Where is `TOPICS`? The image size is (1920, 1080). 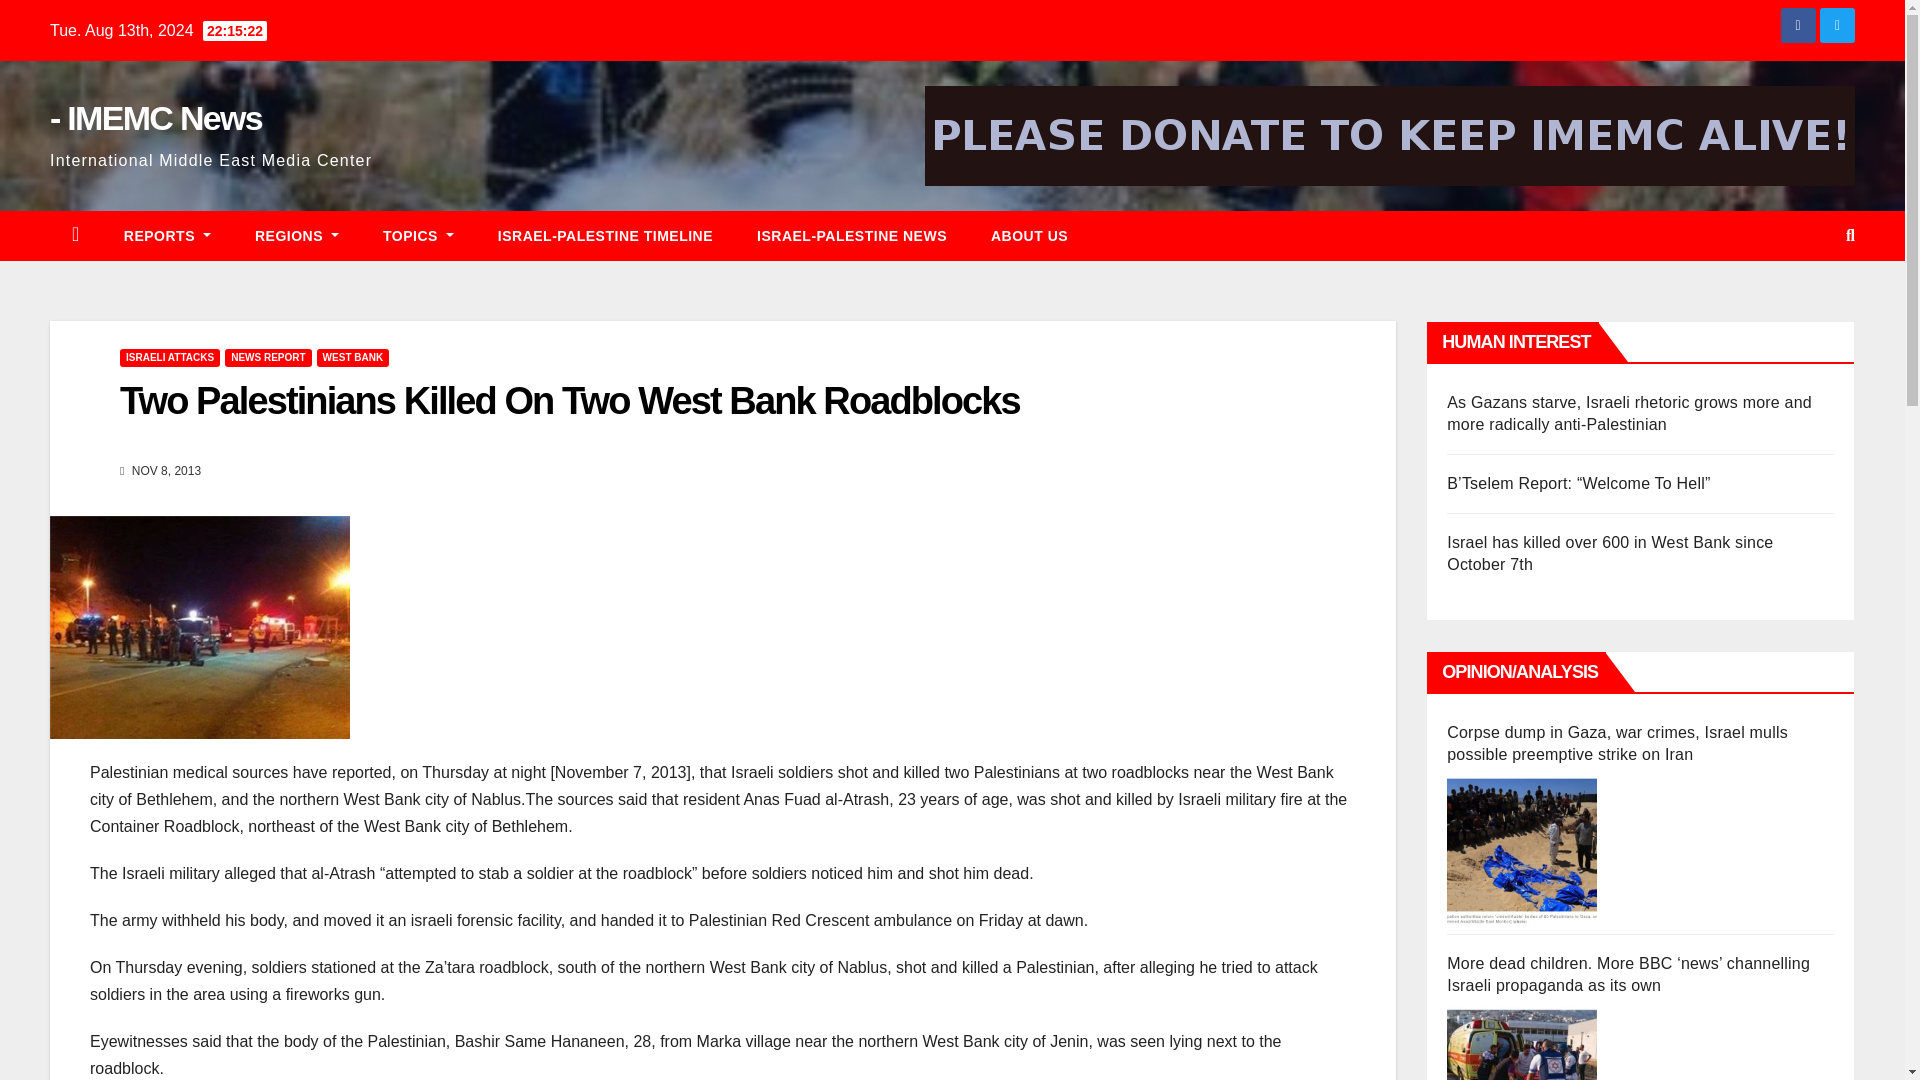
TOPICS is located at coordinates (418, 236).